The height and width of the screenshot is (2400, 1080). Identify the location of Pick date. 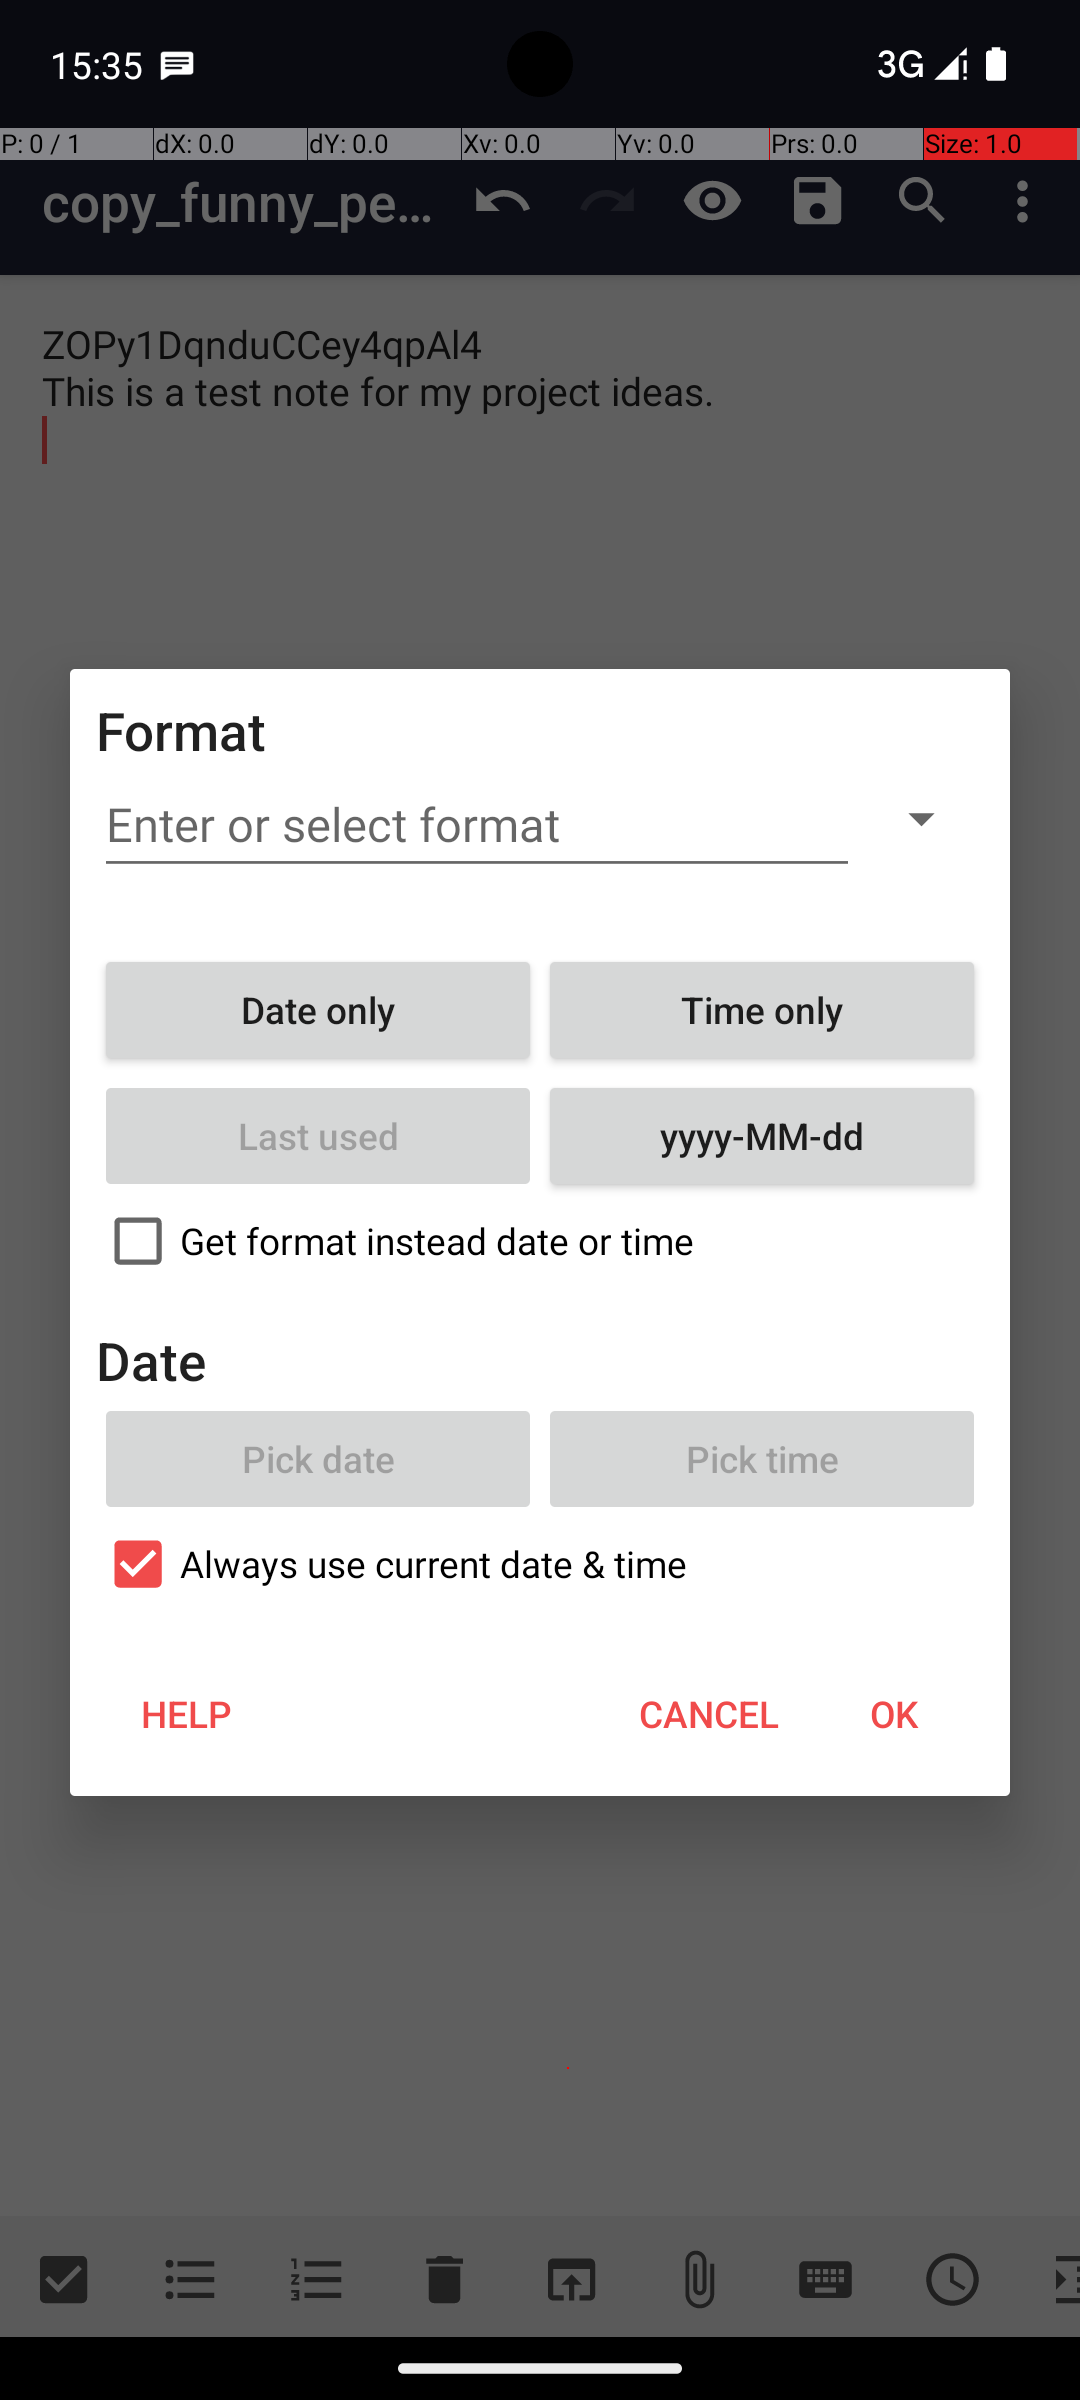
(318, 1459).